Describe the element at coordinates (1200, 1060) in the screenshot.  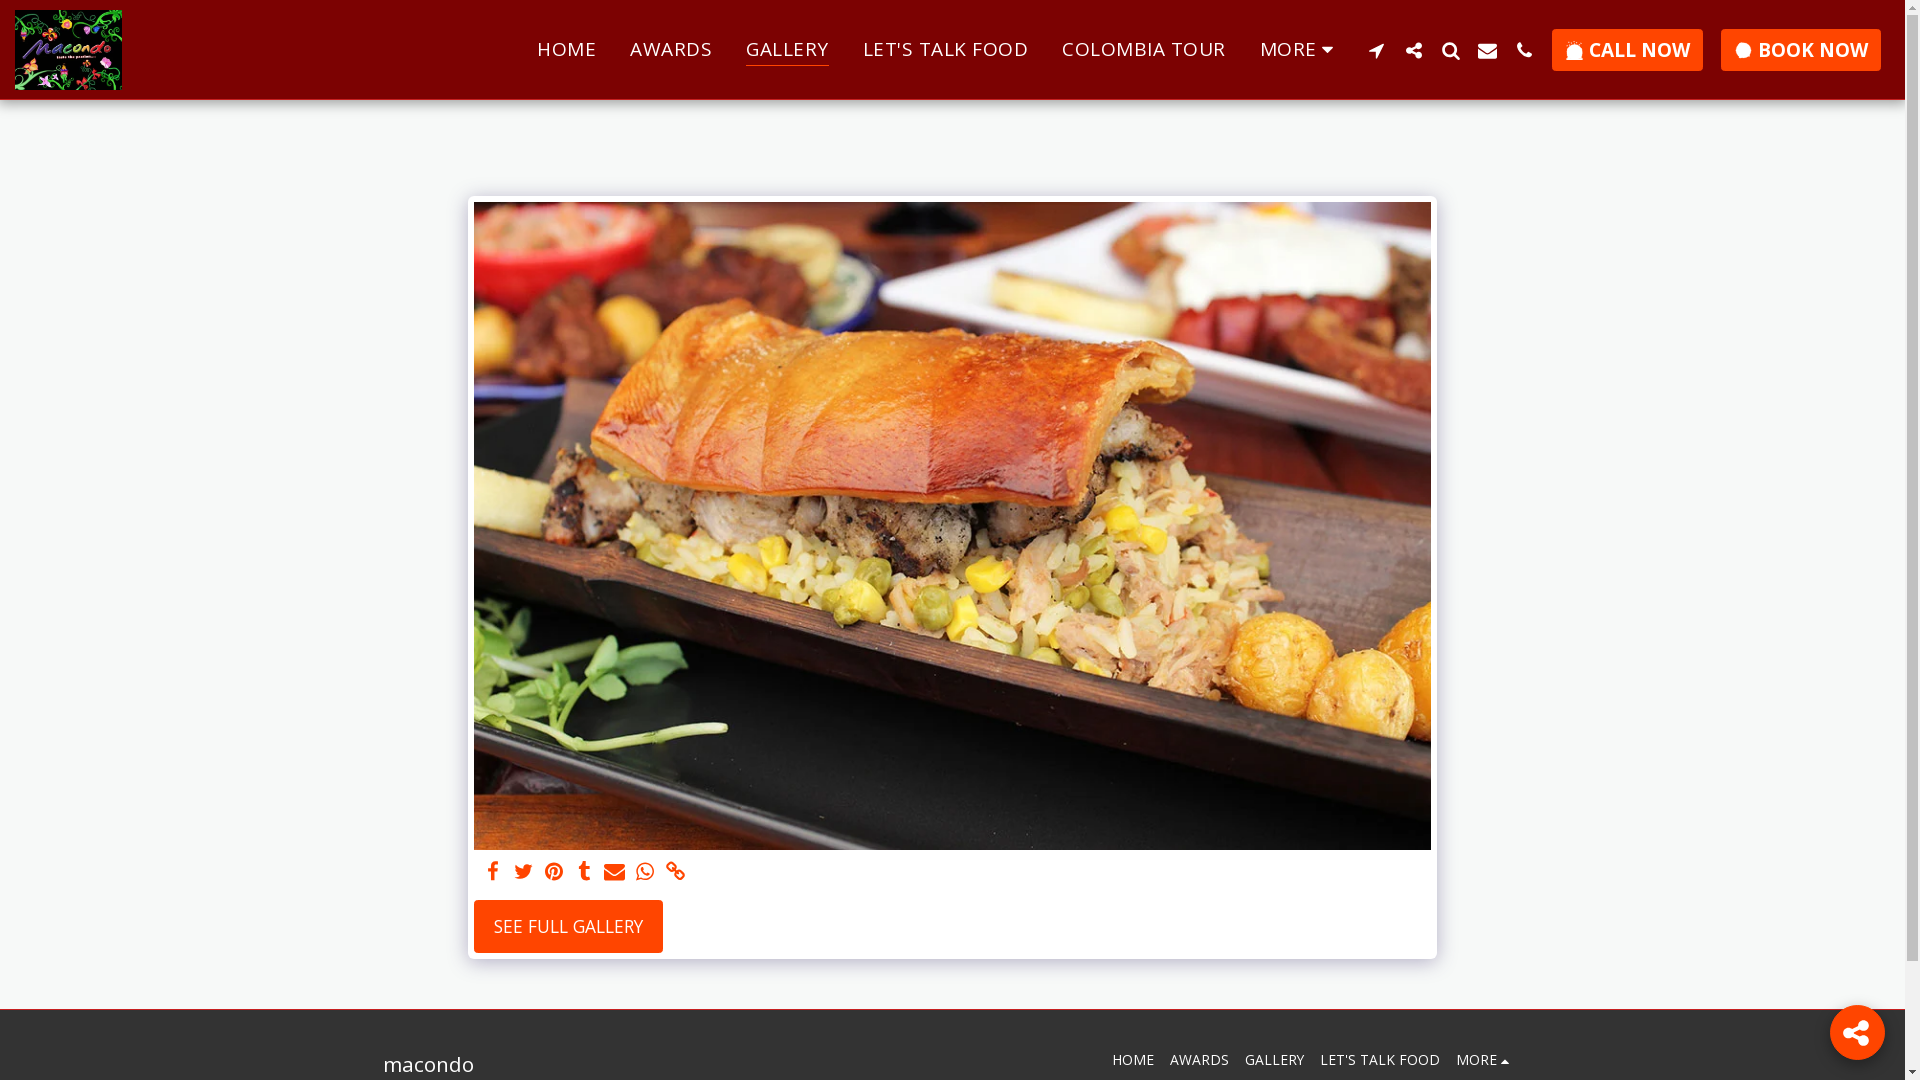
I see `AWARDS` at that location.